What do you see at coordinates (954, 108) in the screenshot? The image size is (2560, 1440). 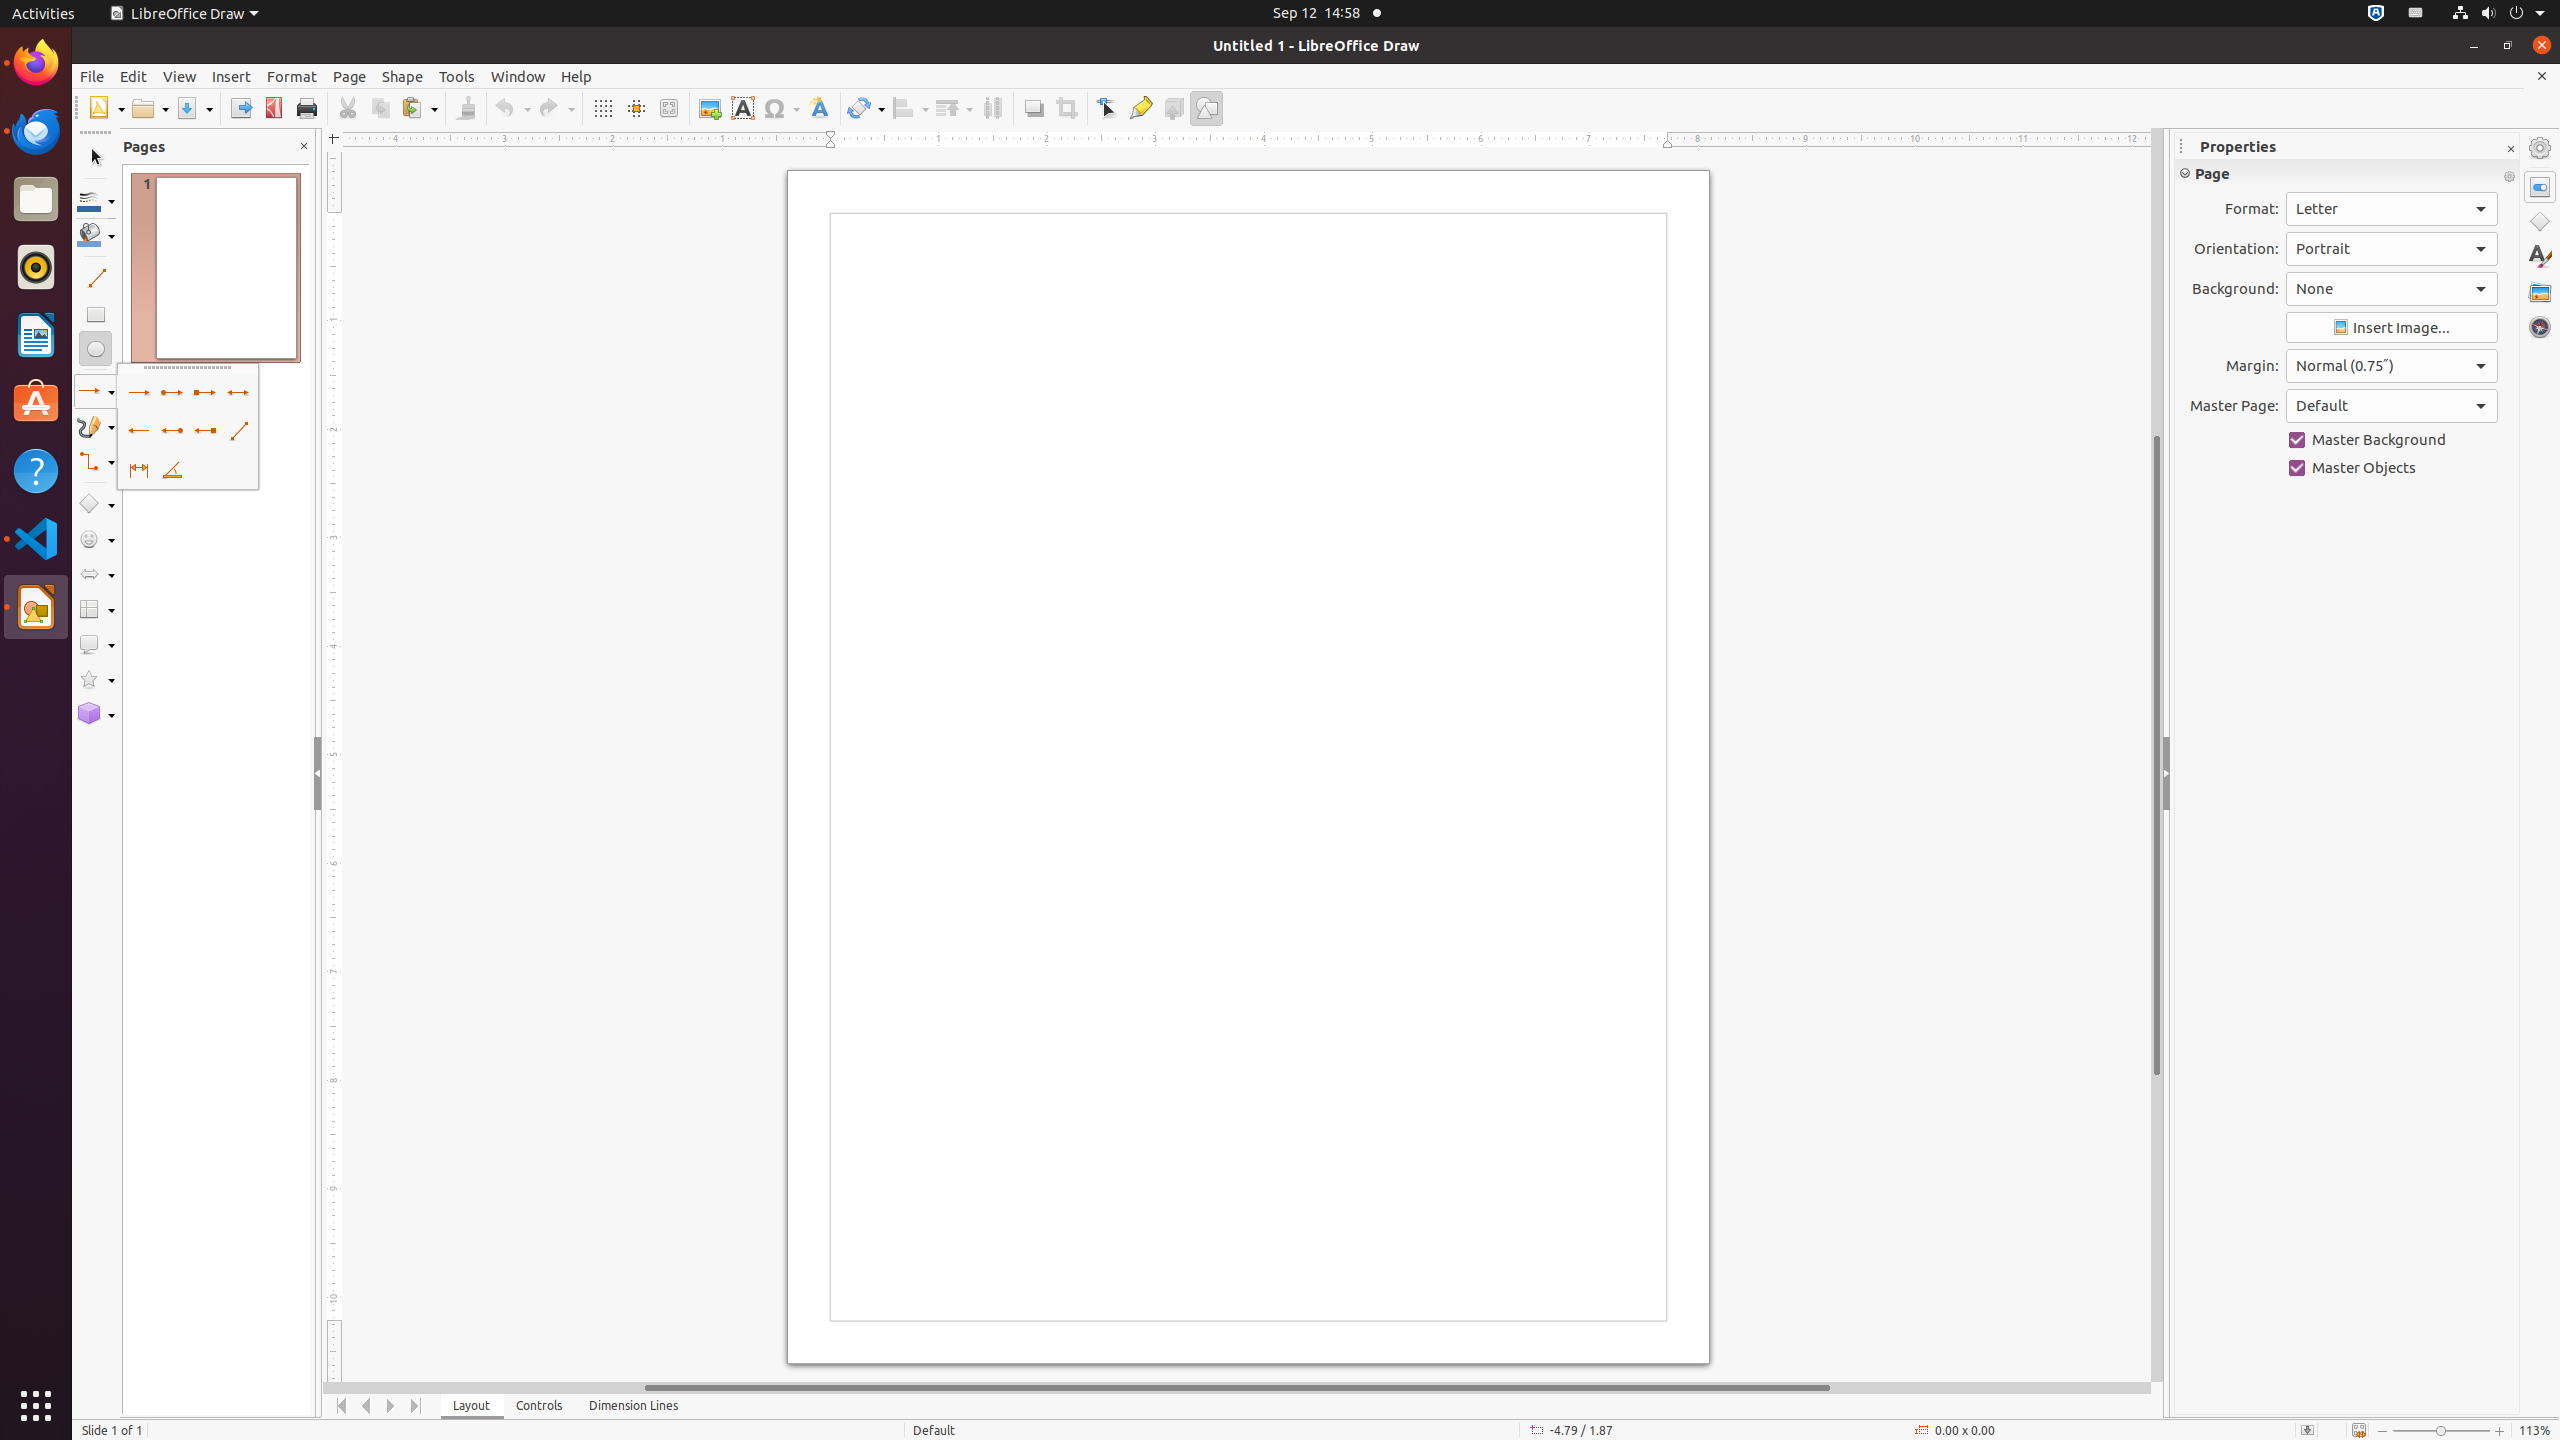 I see `Arrange` at bounding box center [954, 108].